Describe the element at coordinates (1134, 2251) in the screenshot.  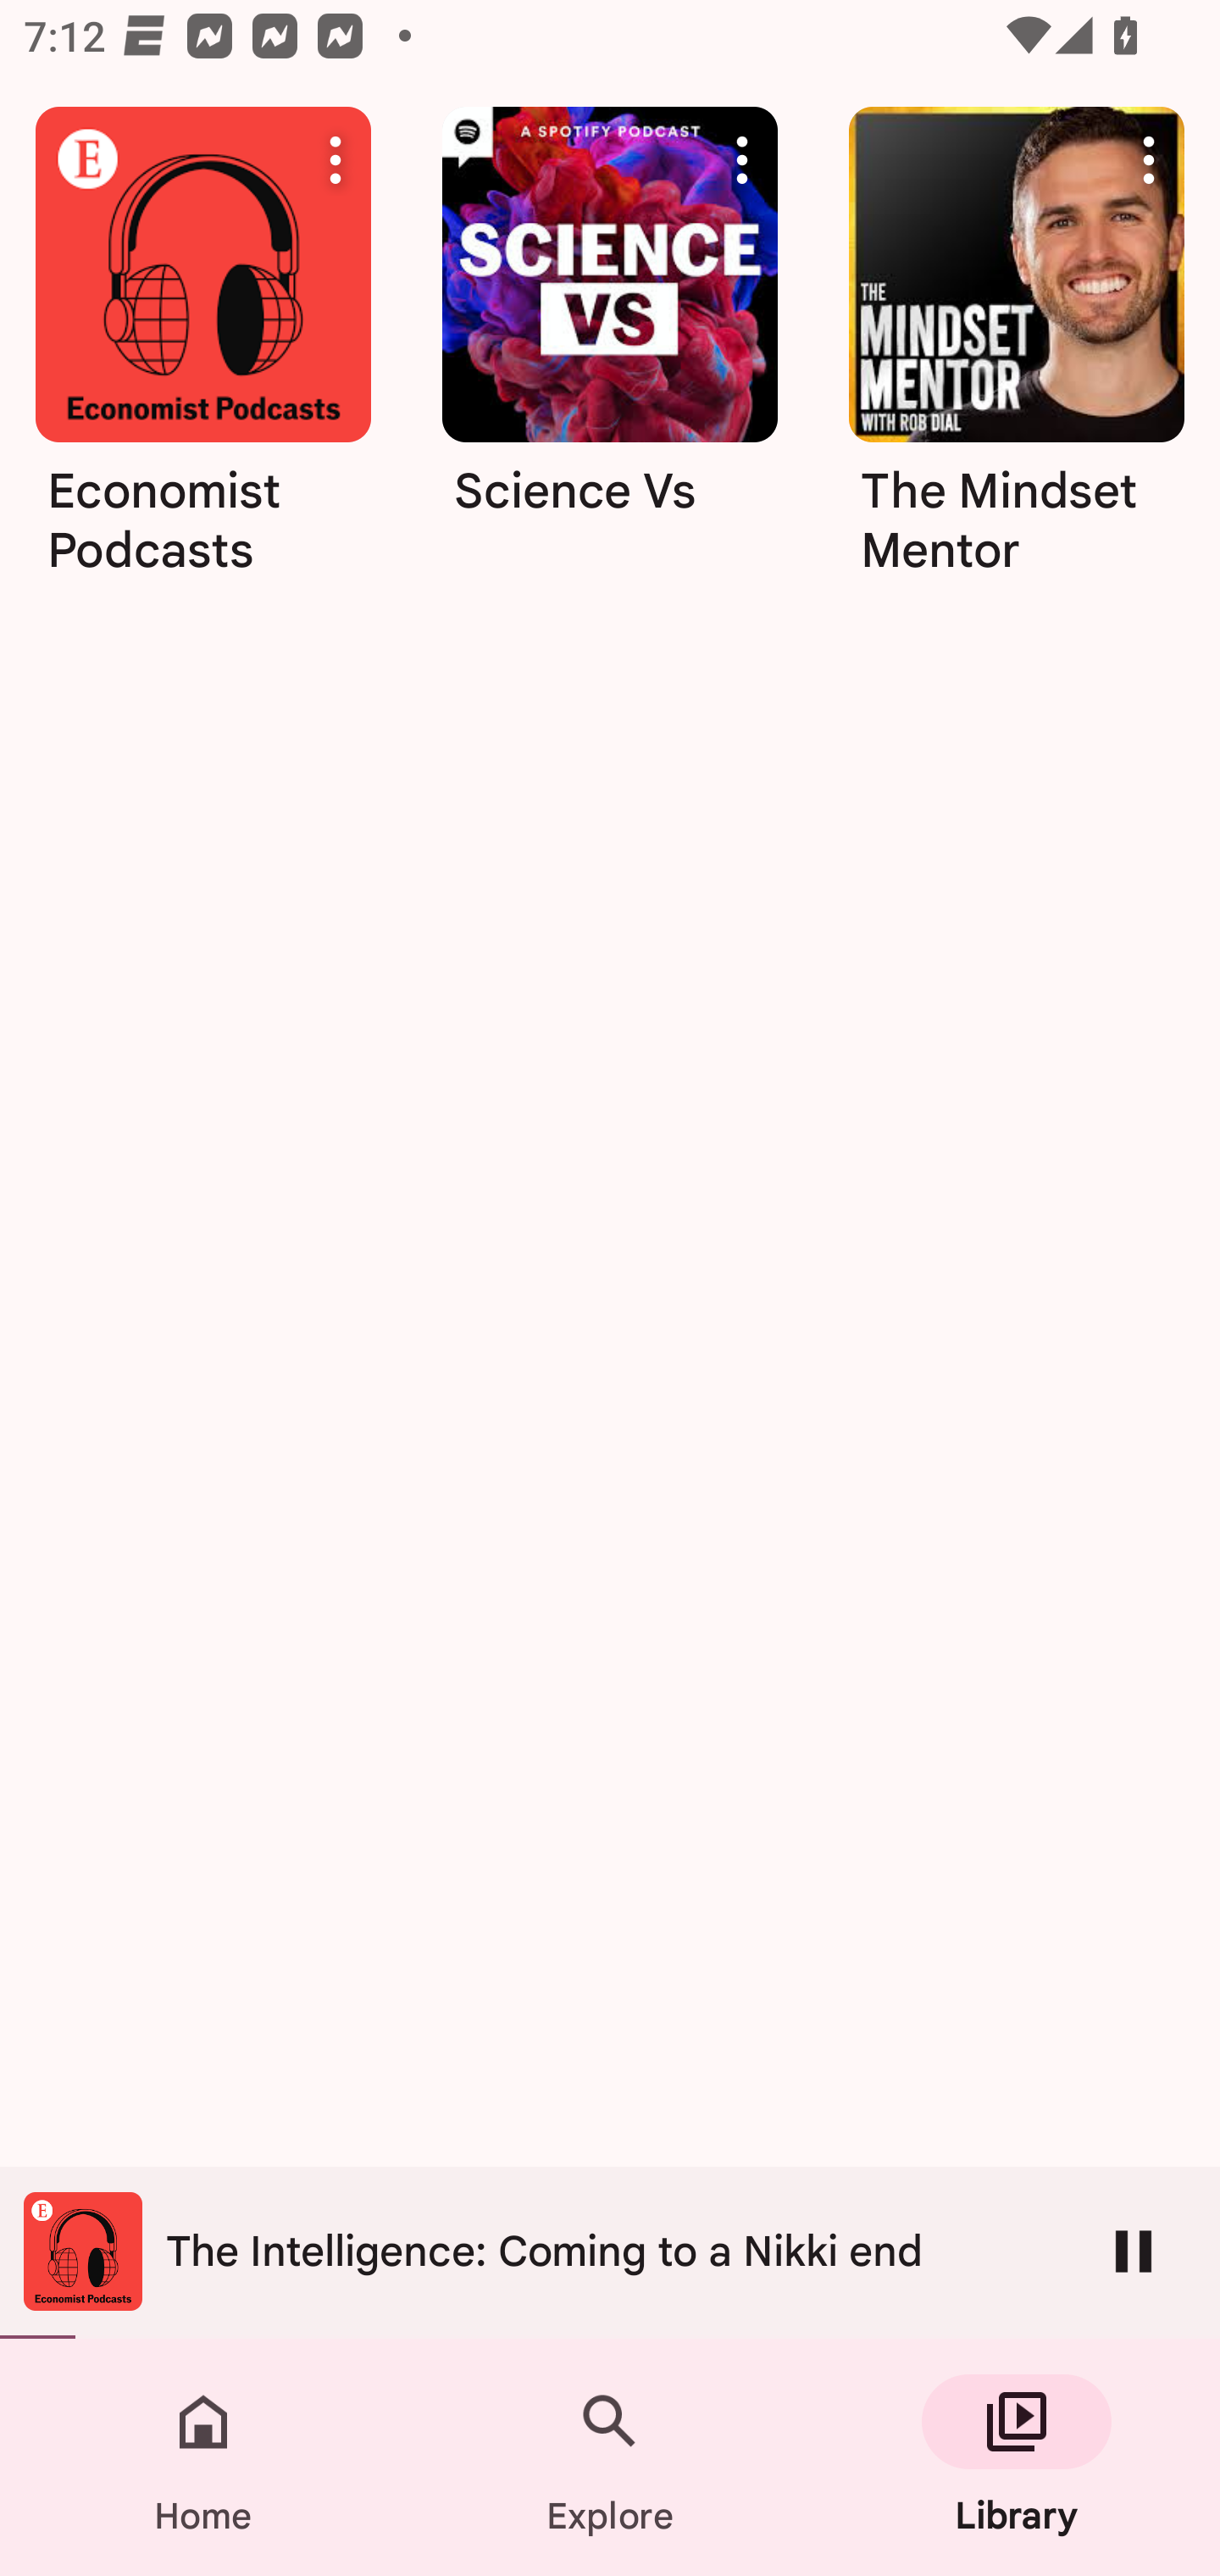
I see `Pause` at that location.